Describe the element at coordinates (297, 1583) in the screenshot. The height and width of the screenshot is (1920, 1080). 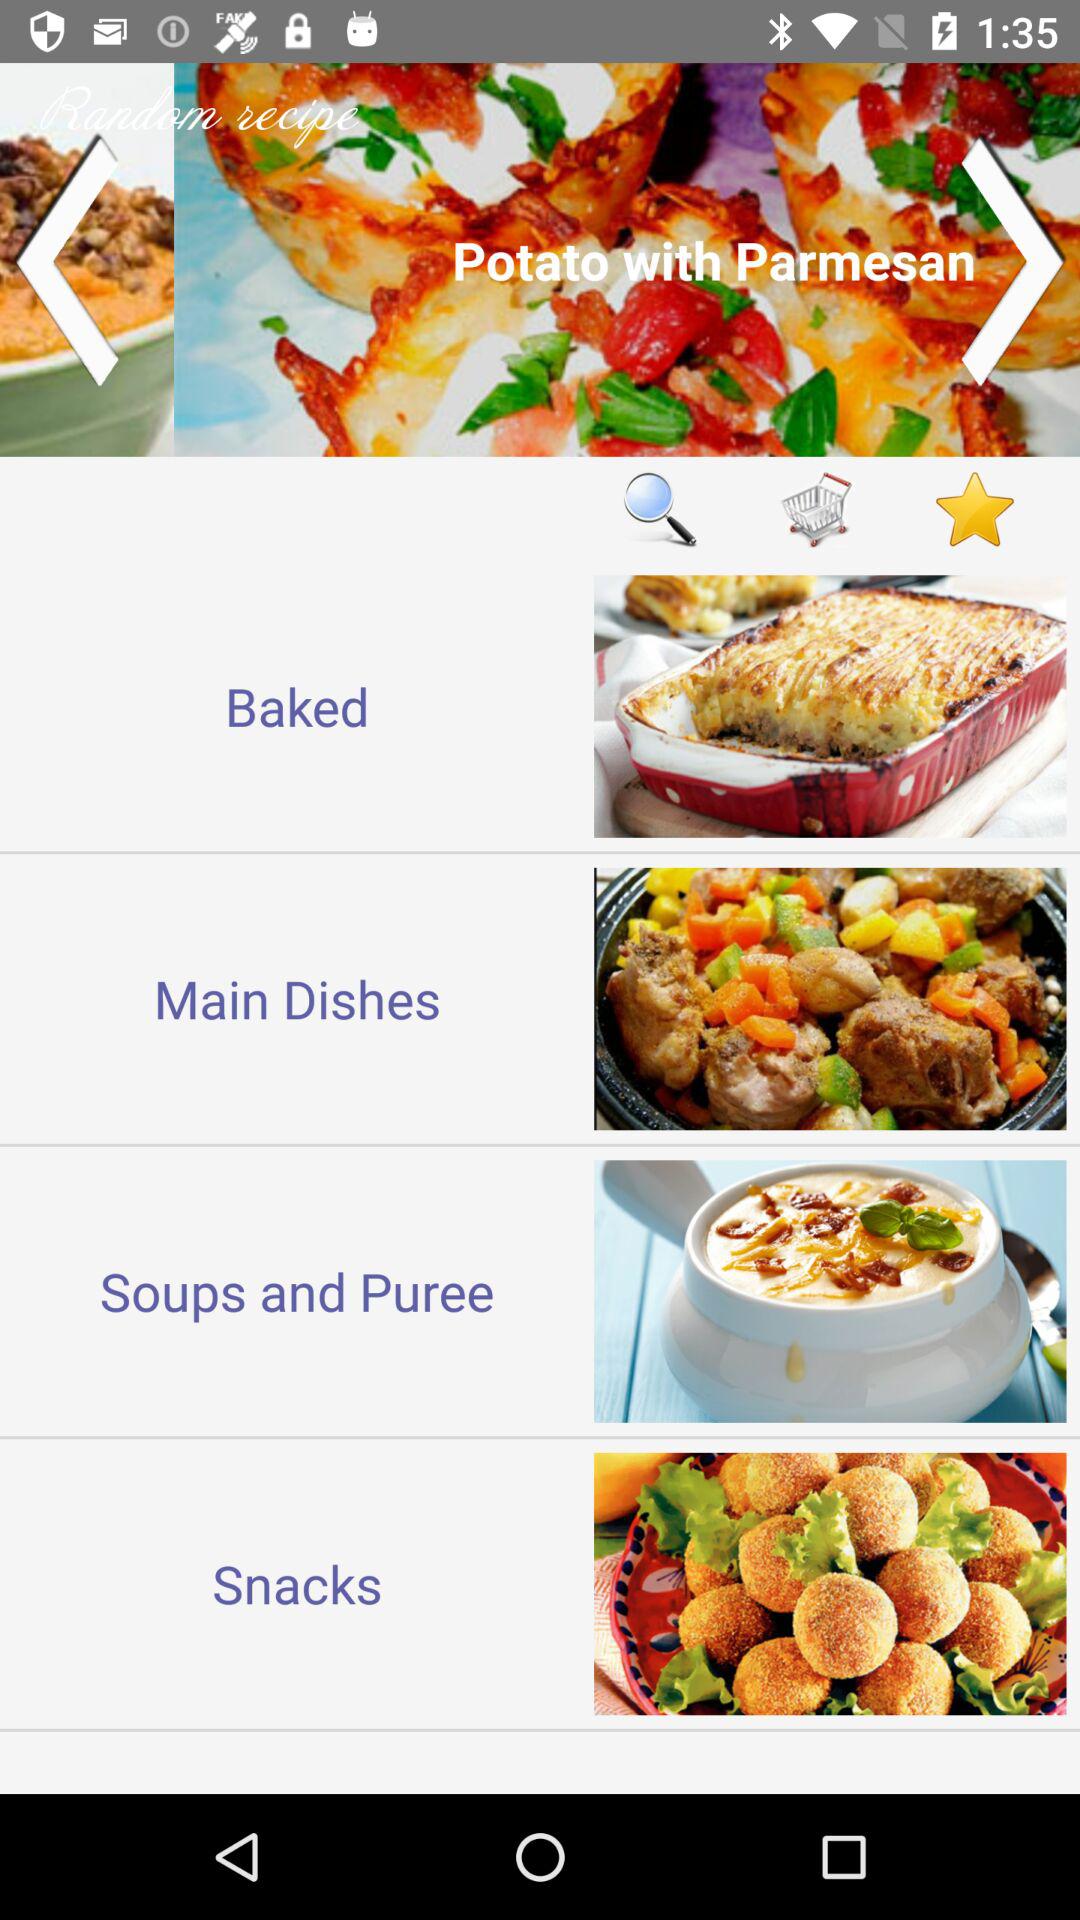
I see `press icon below the soups and puree` at that location.